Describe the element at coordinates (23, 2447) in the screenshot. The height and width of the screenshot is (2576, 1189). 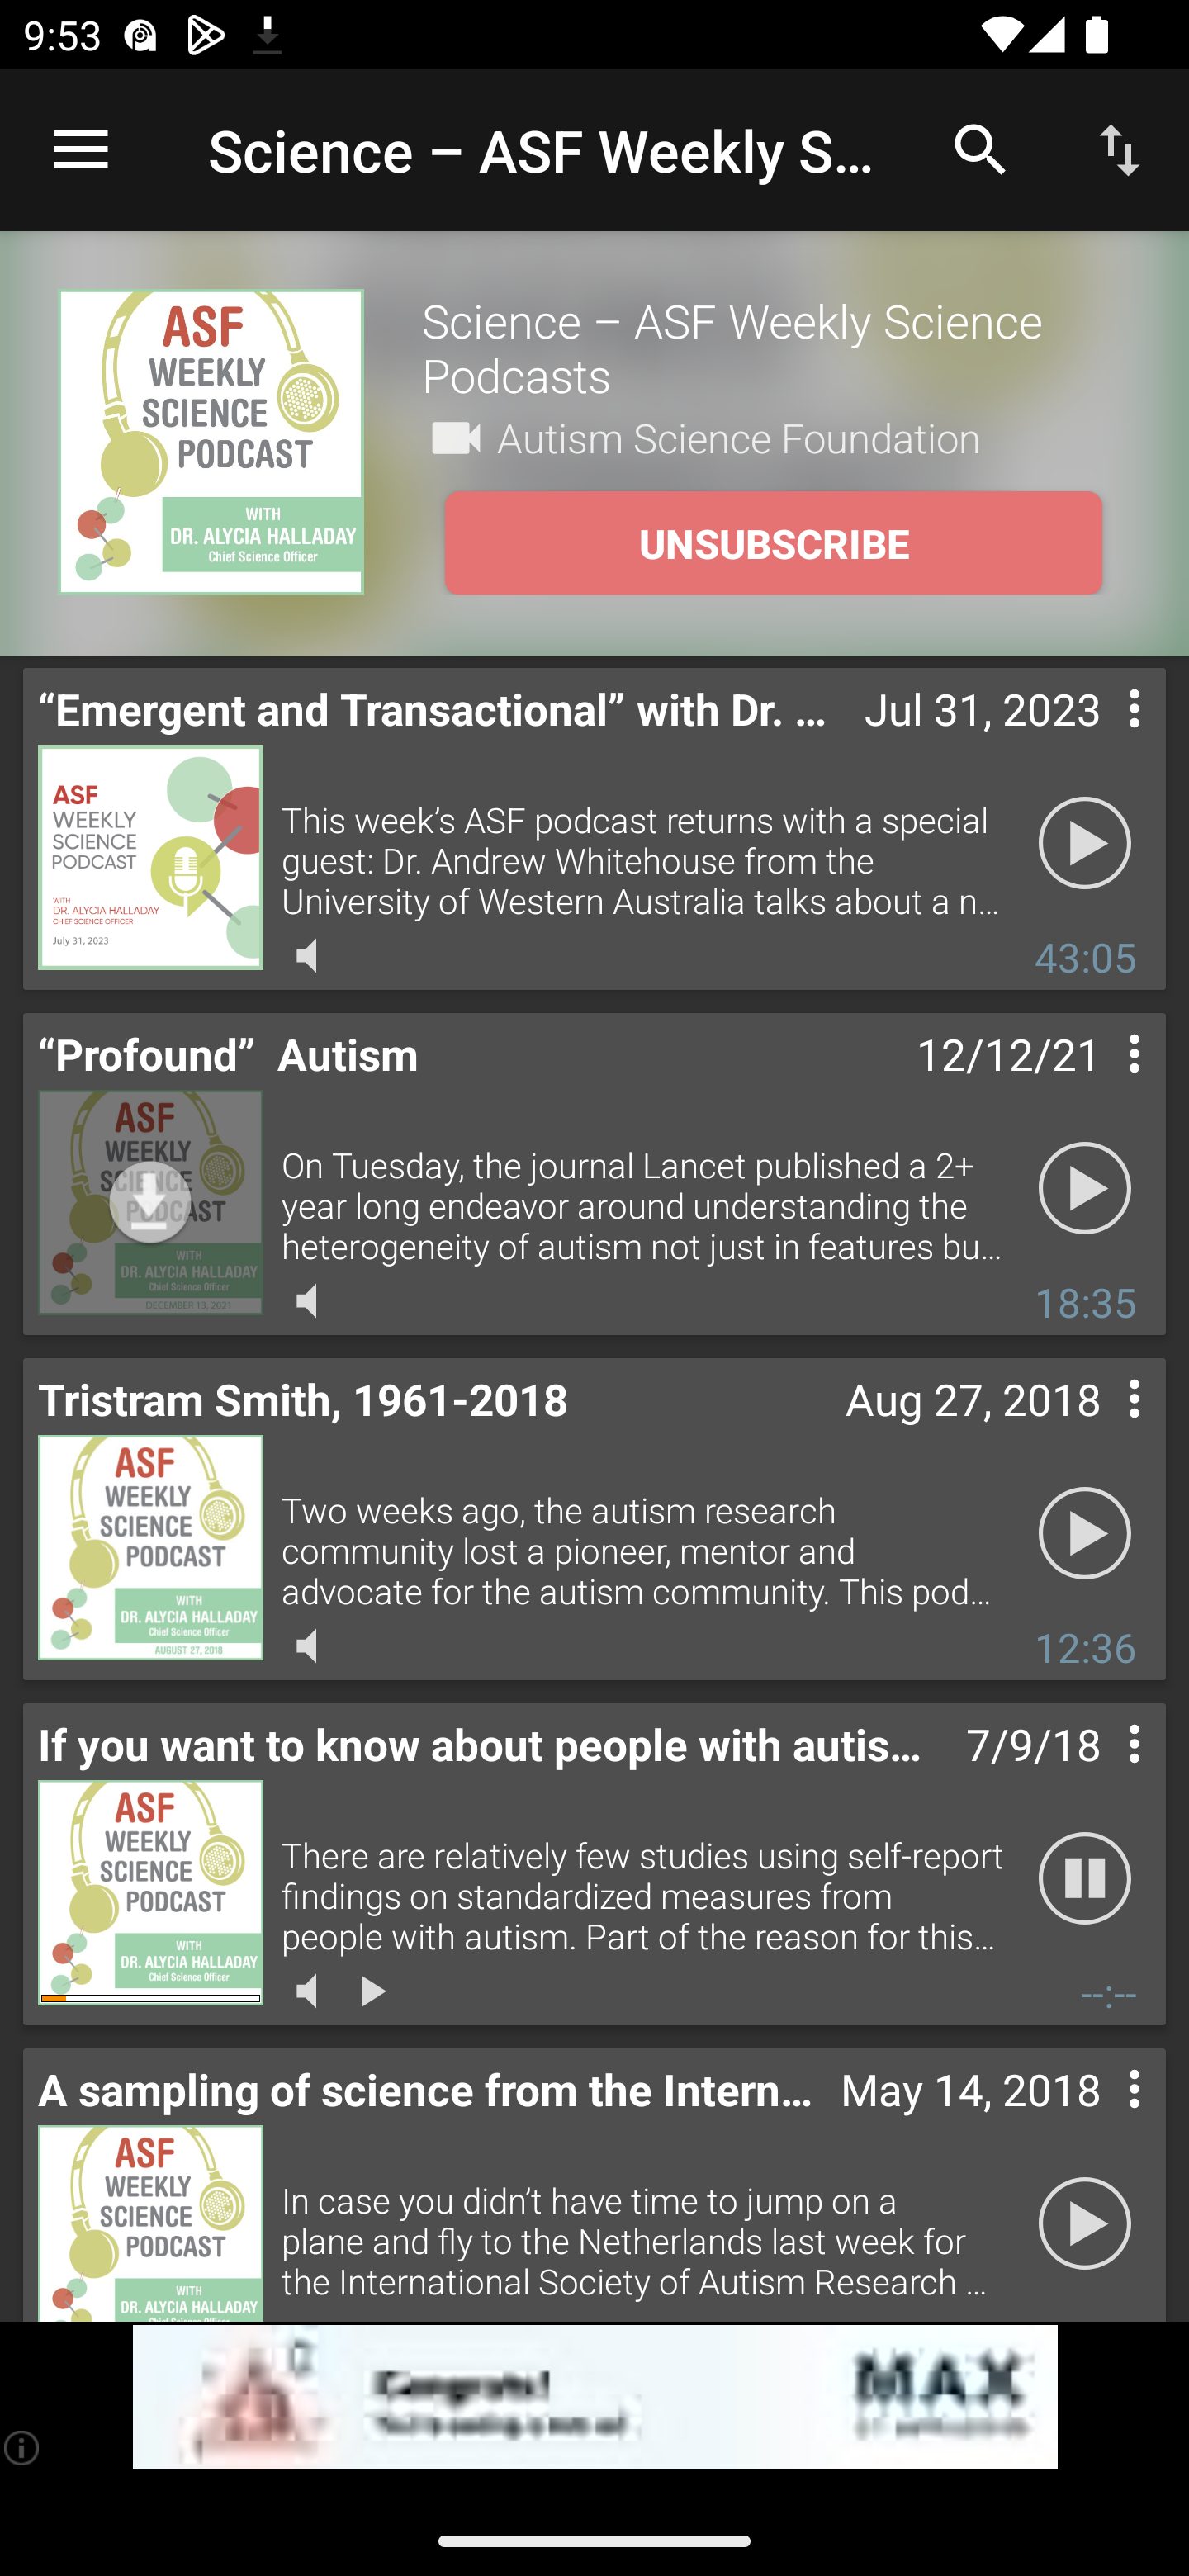
I see `(i)` at that location.